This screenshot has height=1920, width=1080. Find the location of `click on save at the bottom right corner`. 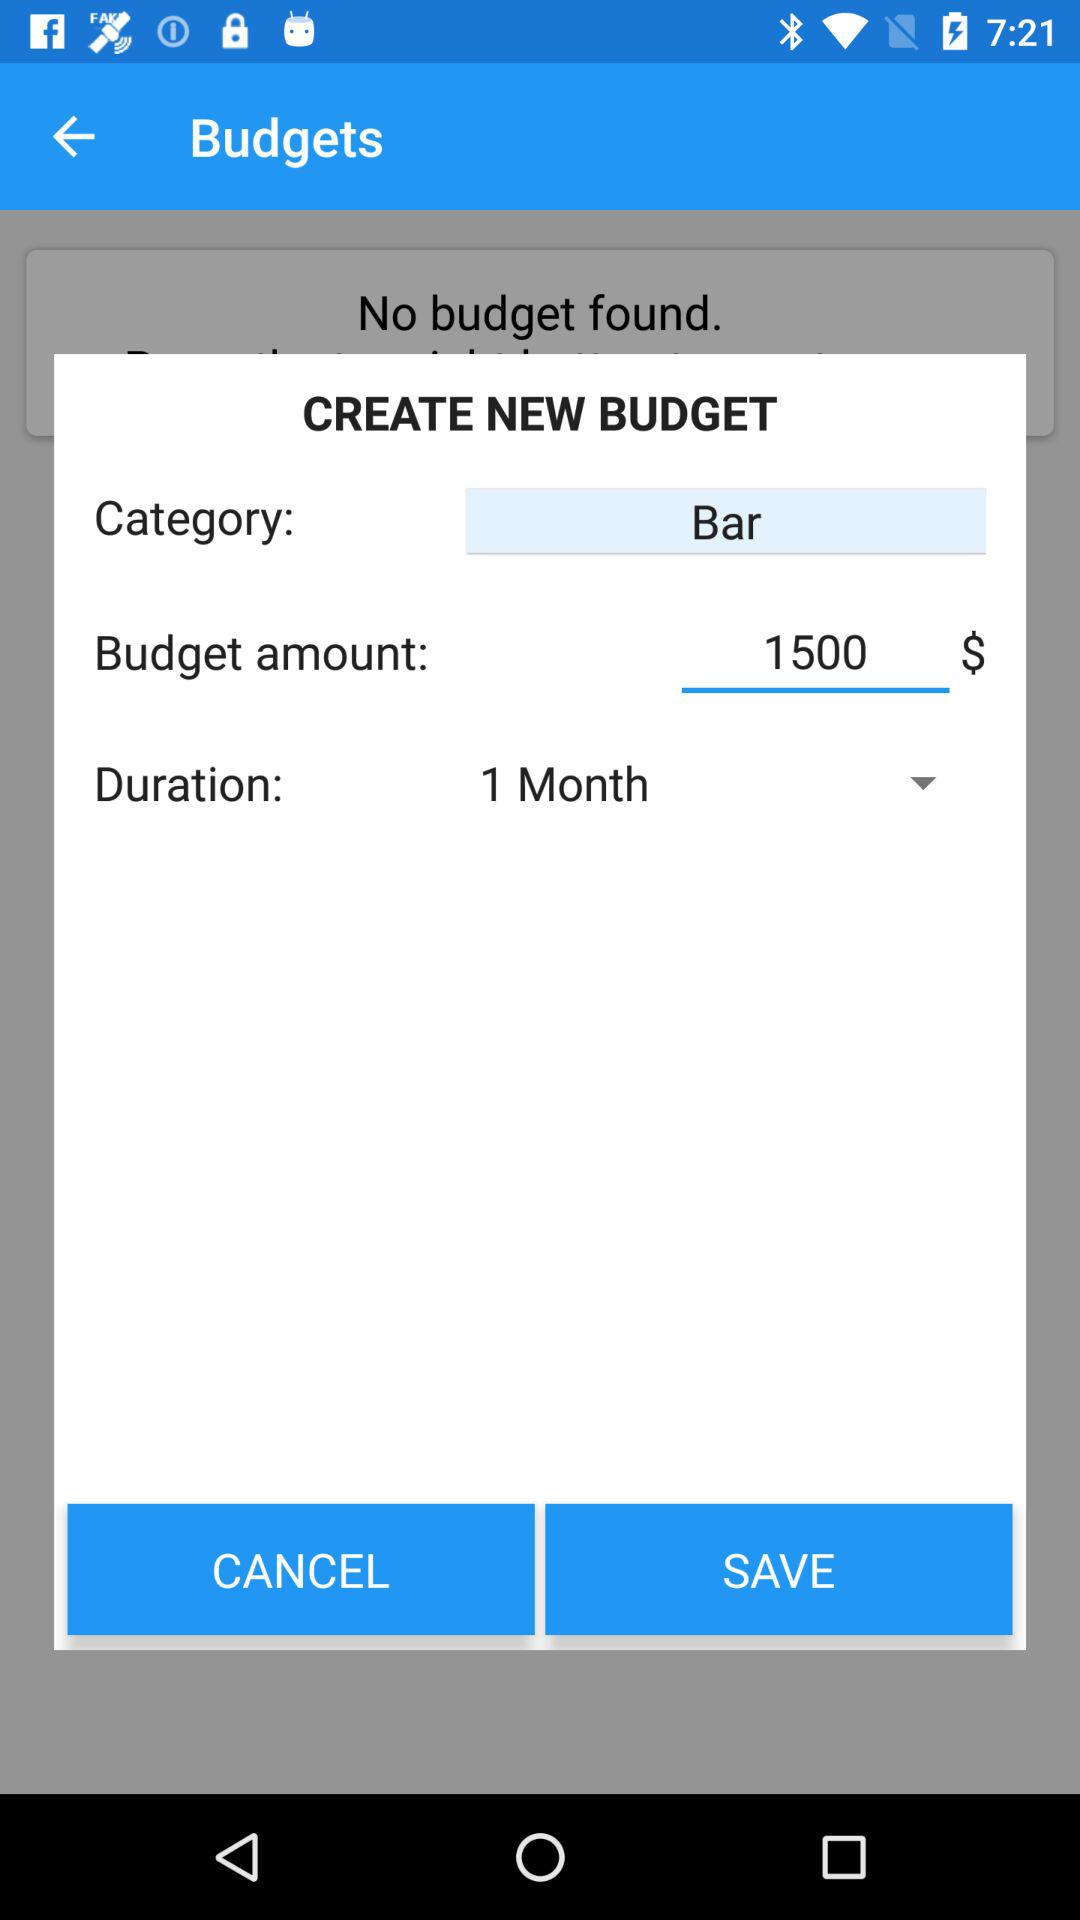

click on save at the bottom right corner is located at coordinates (779, 1569).